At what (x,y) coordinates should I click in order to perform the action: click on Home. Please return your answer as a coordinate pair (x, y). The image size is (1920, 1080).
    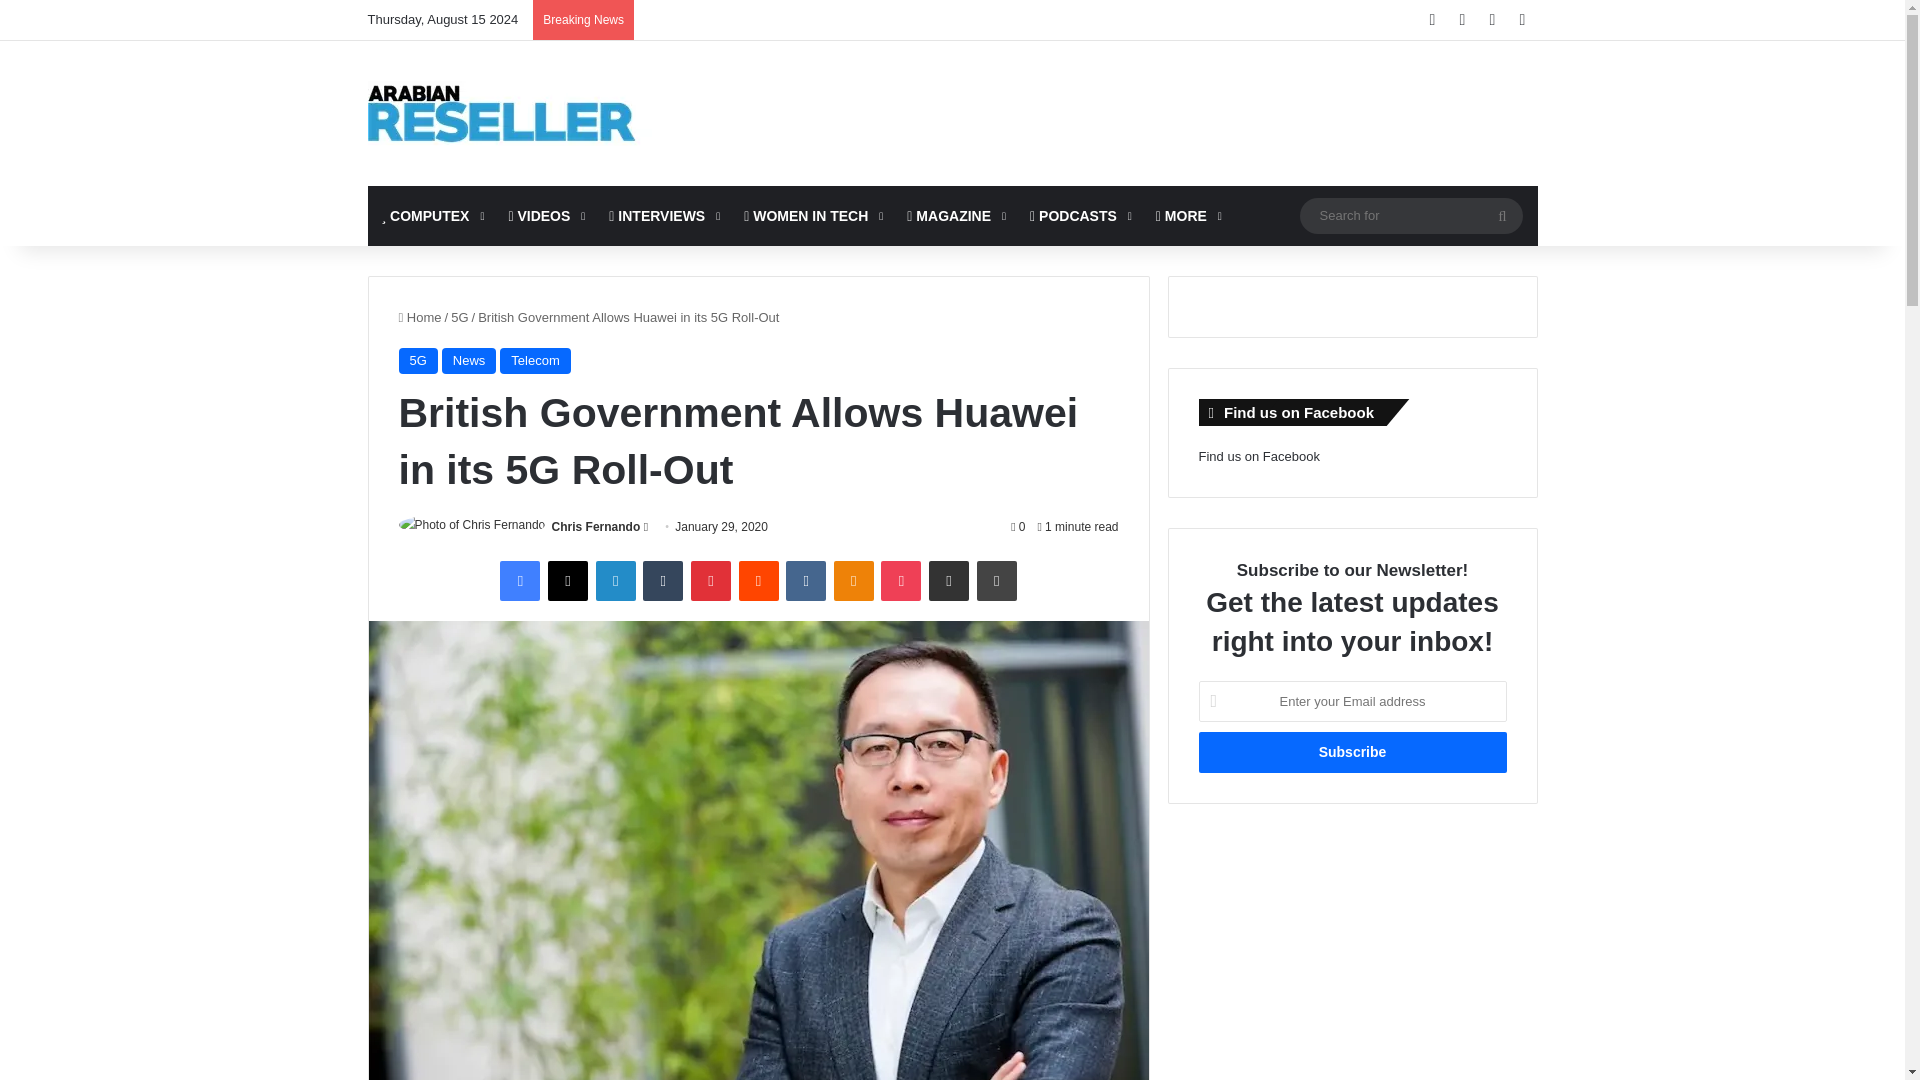
    Looking at the image, I should click on (419, 317).